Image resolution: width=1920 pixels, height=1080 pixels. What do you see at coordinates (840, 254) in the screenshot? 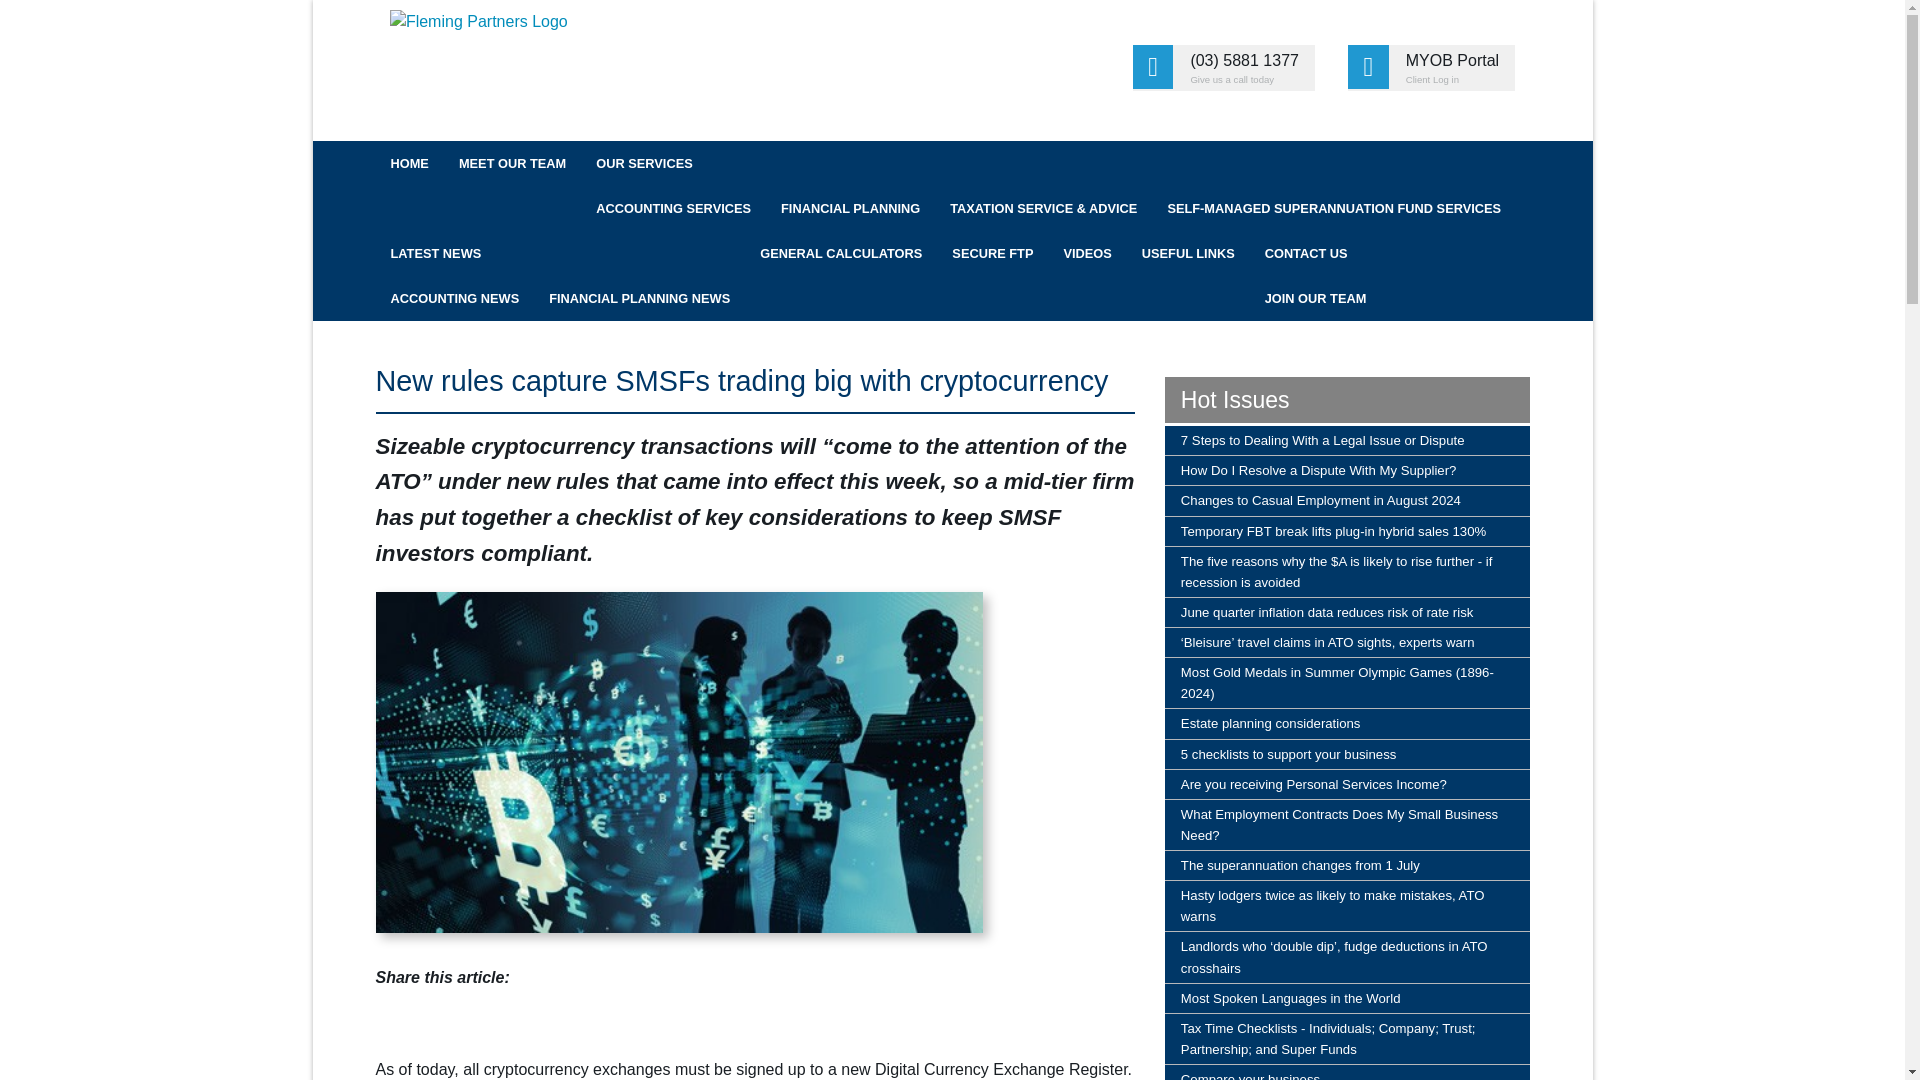
I see `GENERAL CALCULATORS` at bounding box center [840, 254].